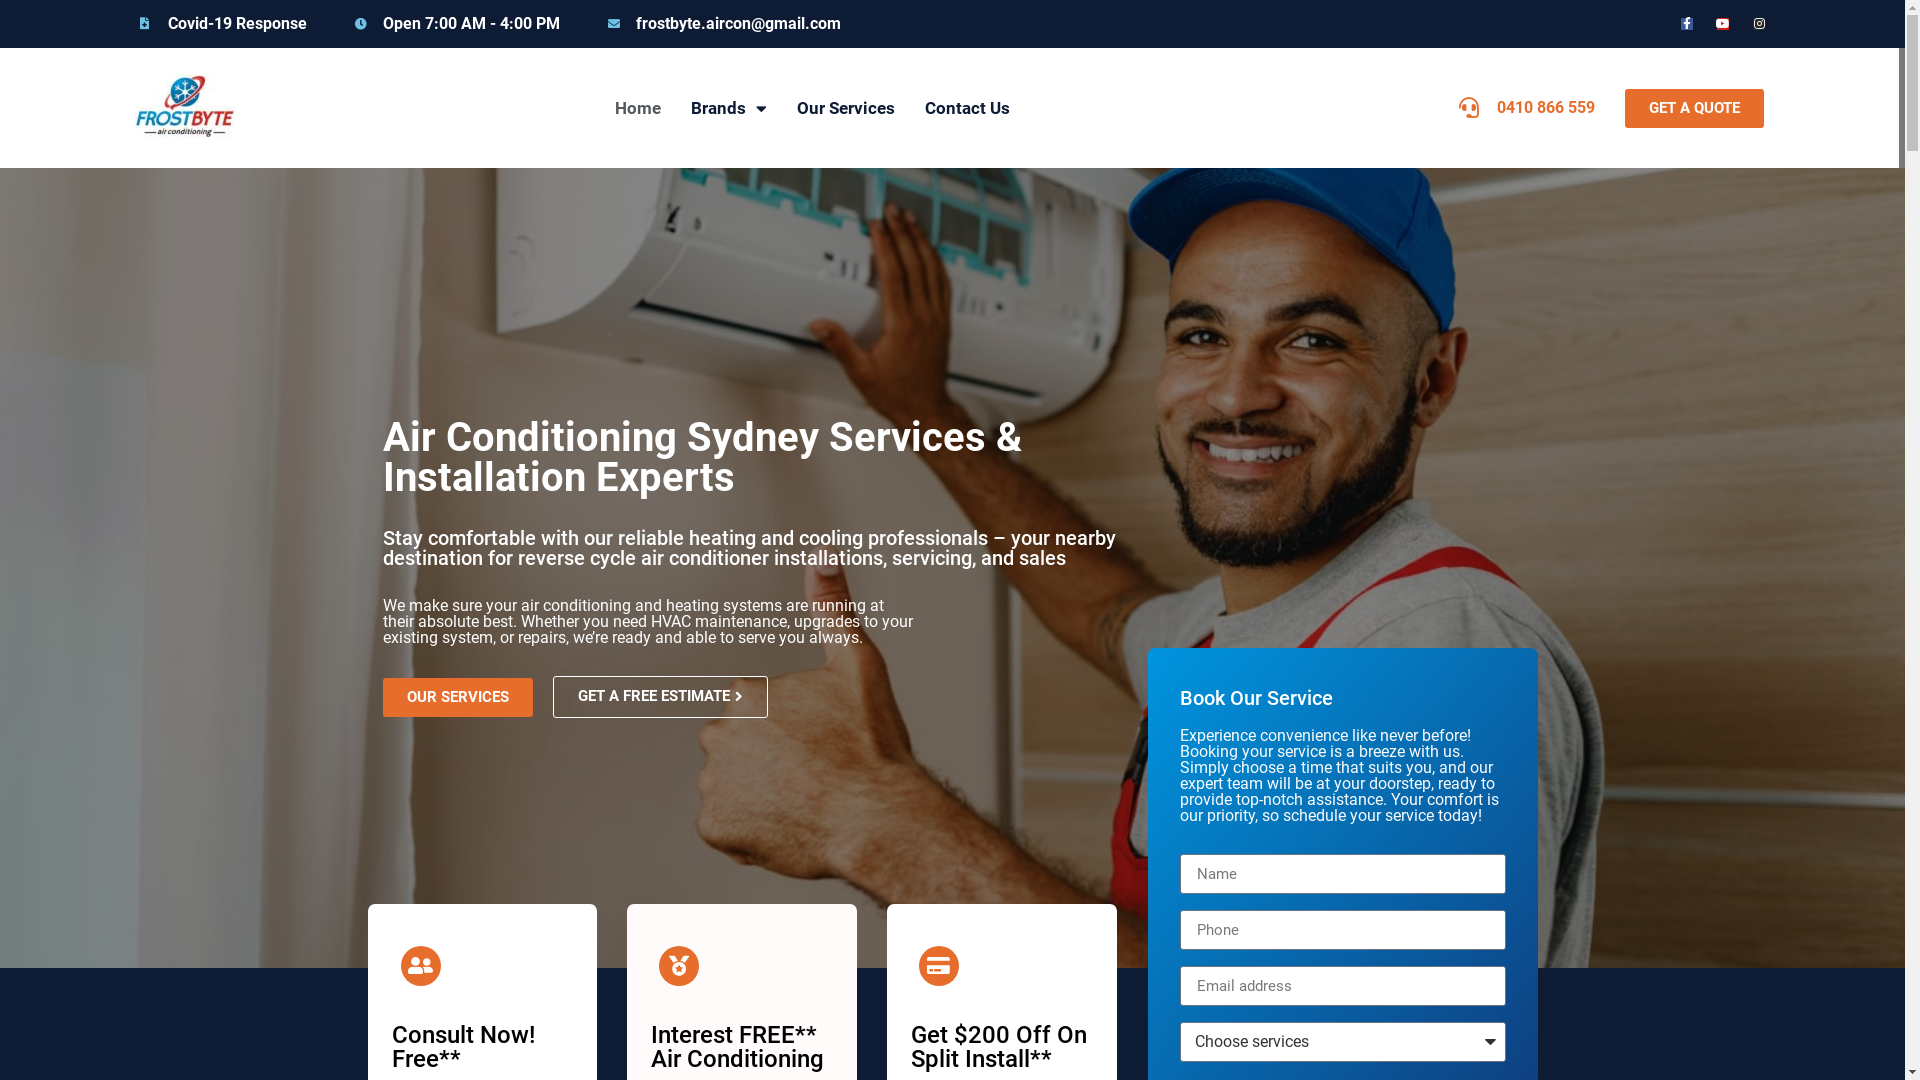 The width and height of the screenshot is (1920, 1080). I want to click on Home, so click(638, 108).